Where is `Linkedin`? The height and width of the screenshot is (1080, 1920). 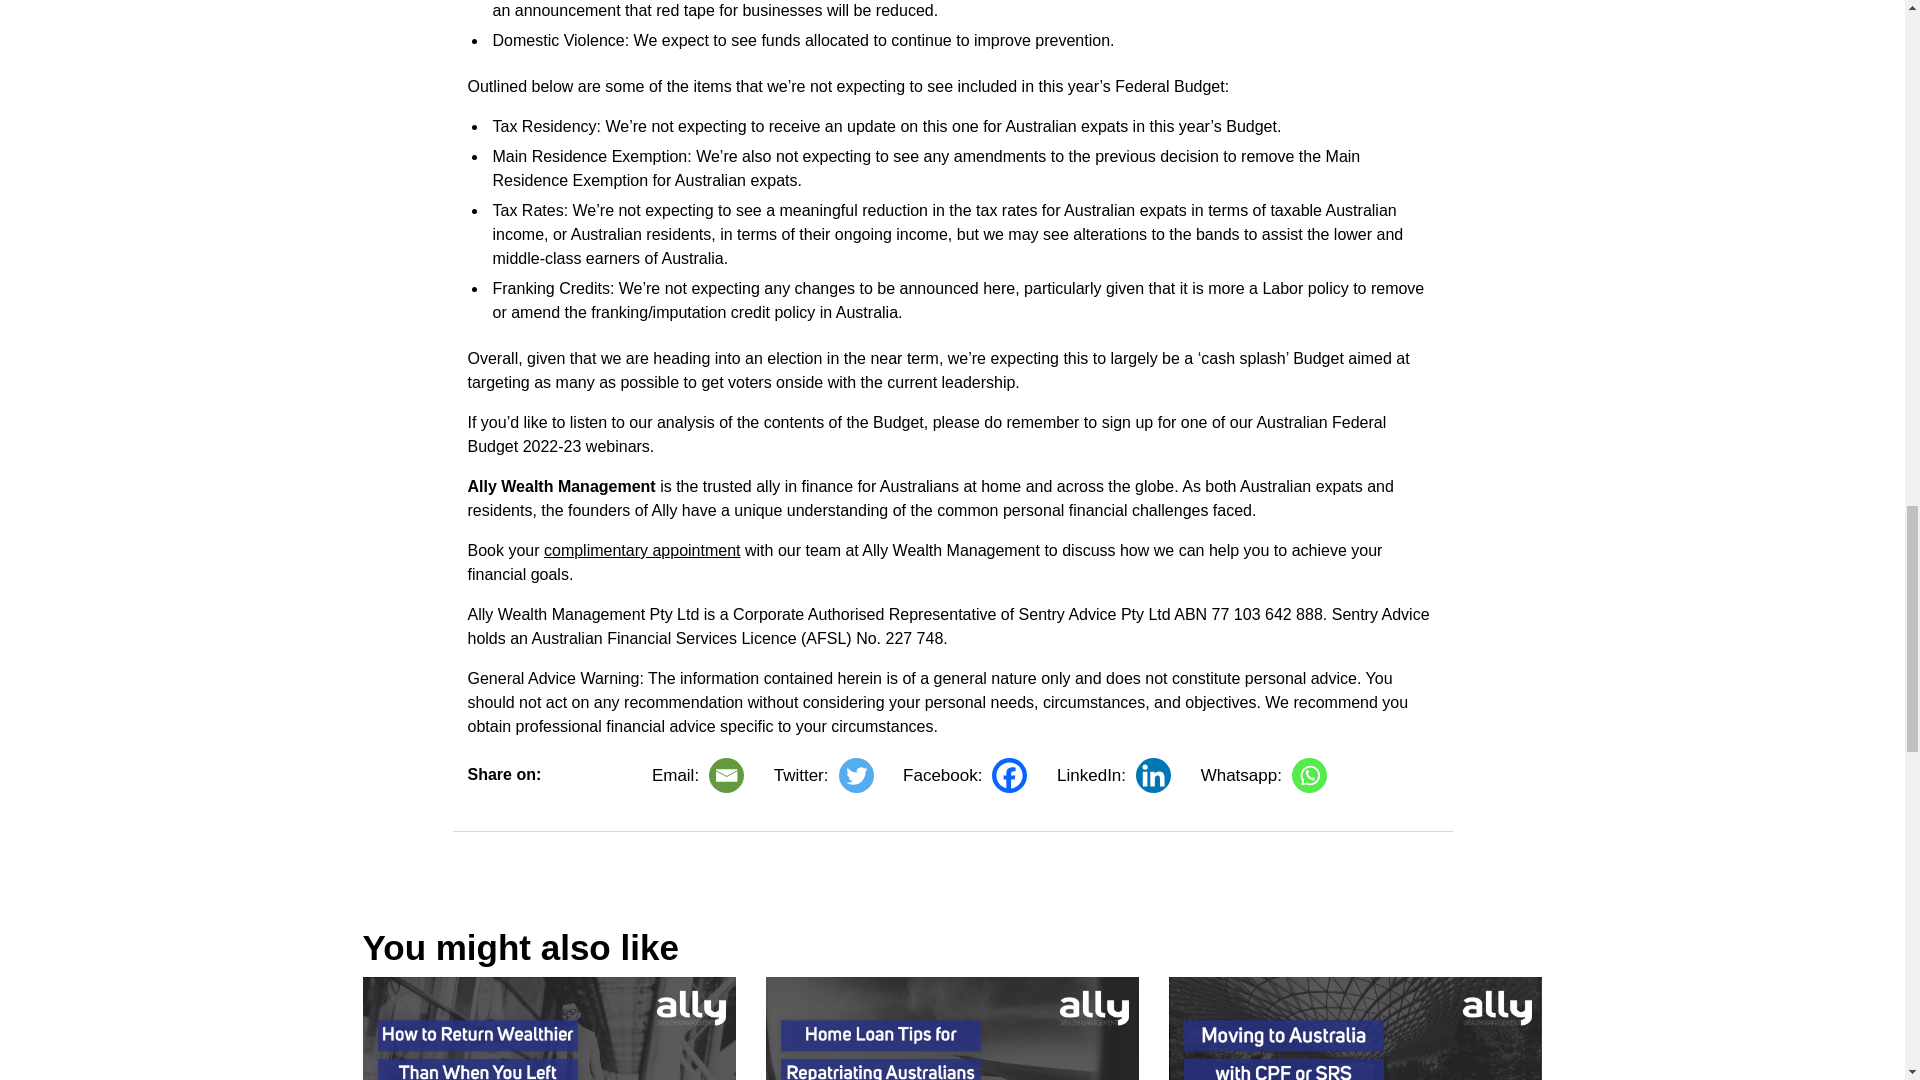
Linkedin is located at coordinates (1114, 775).